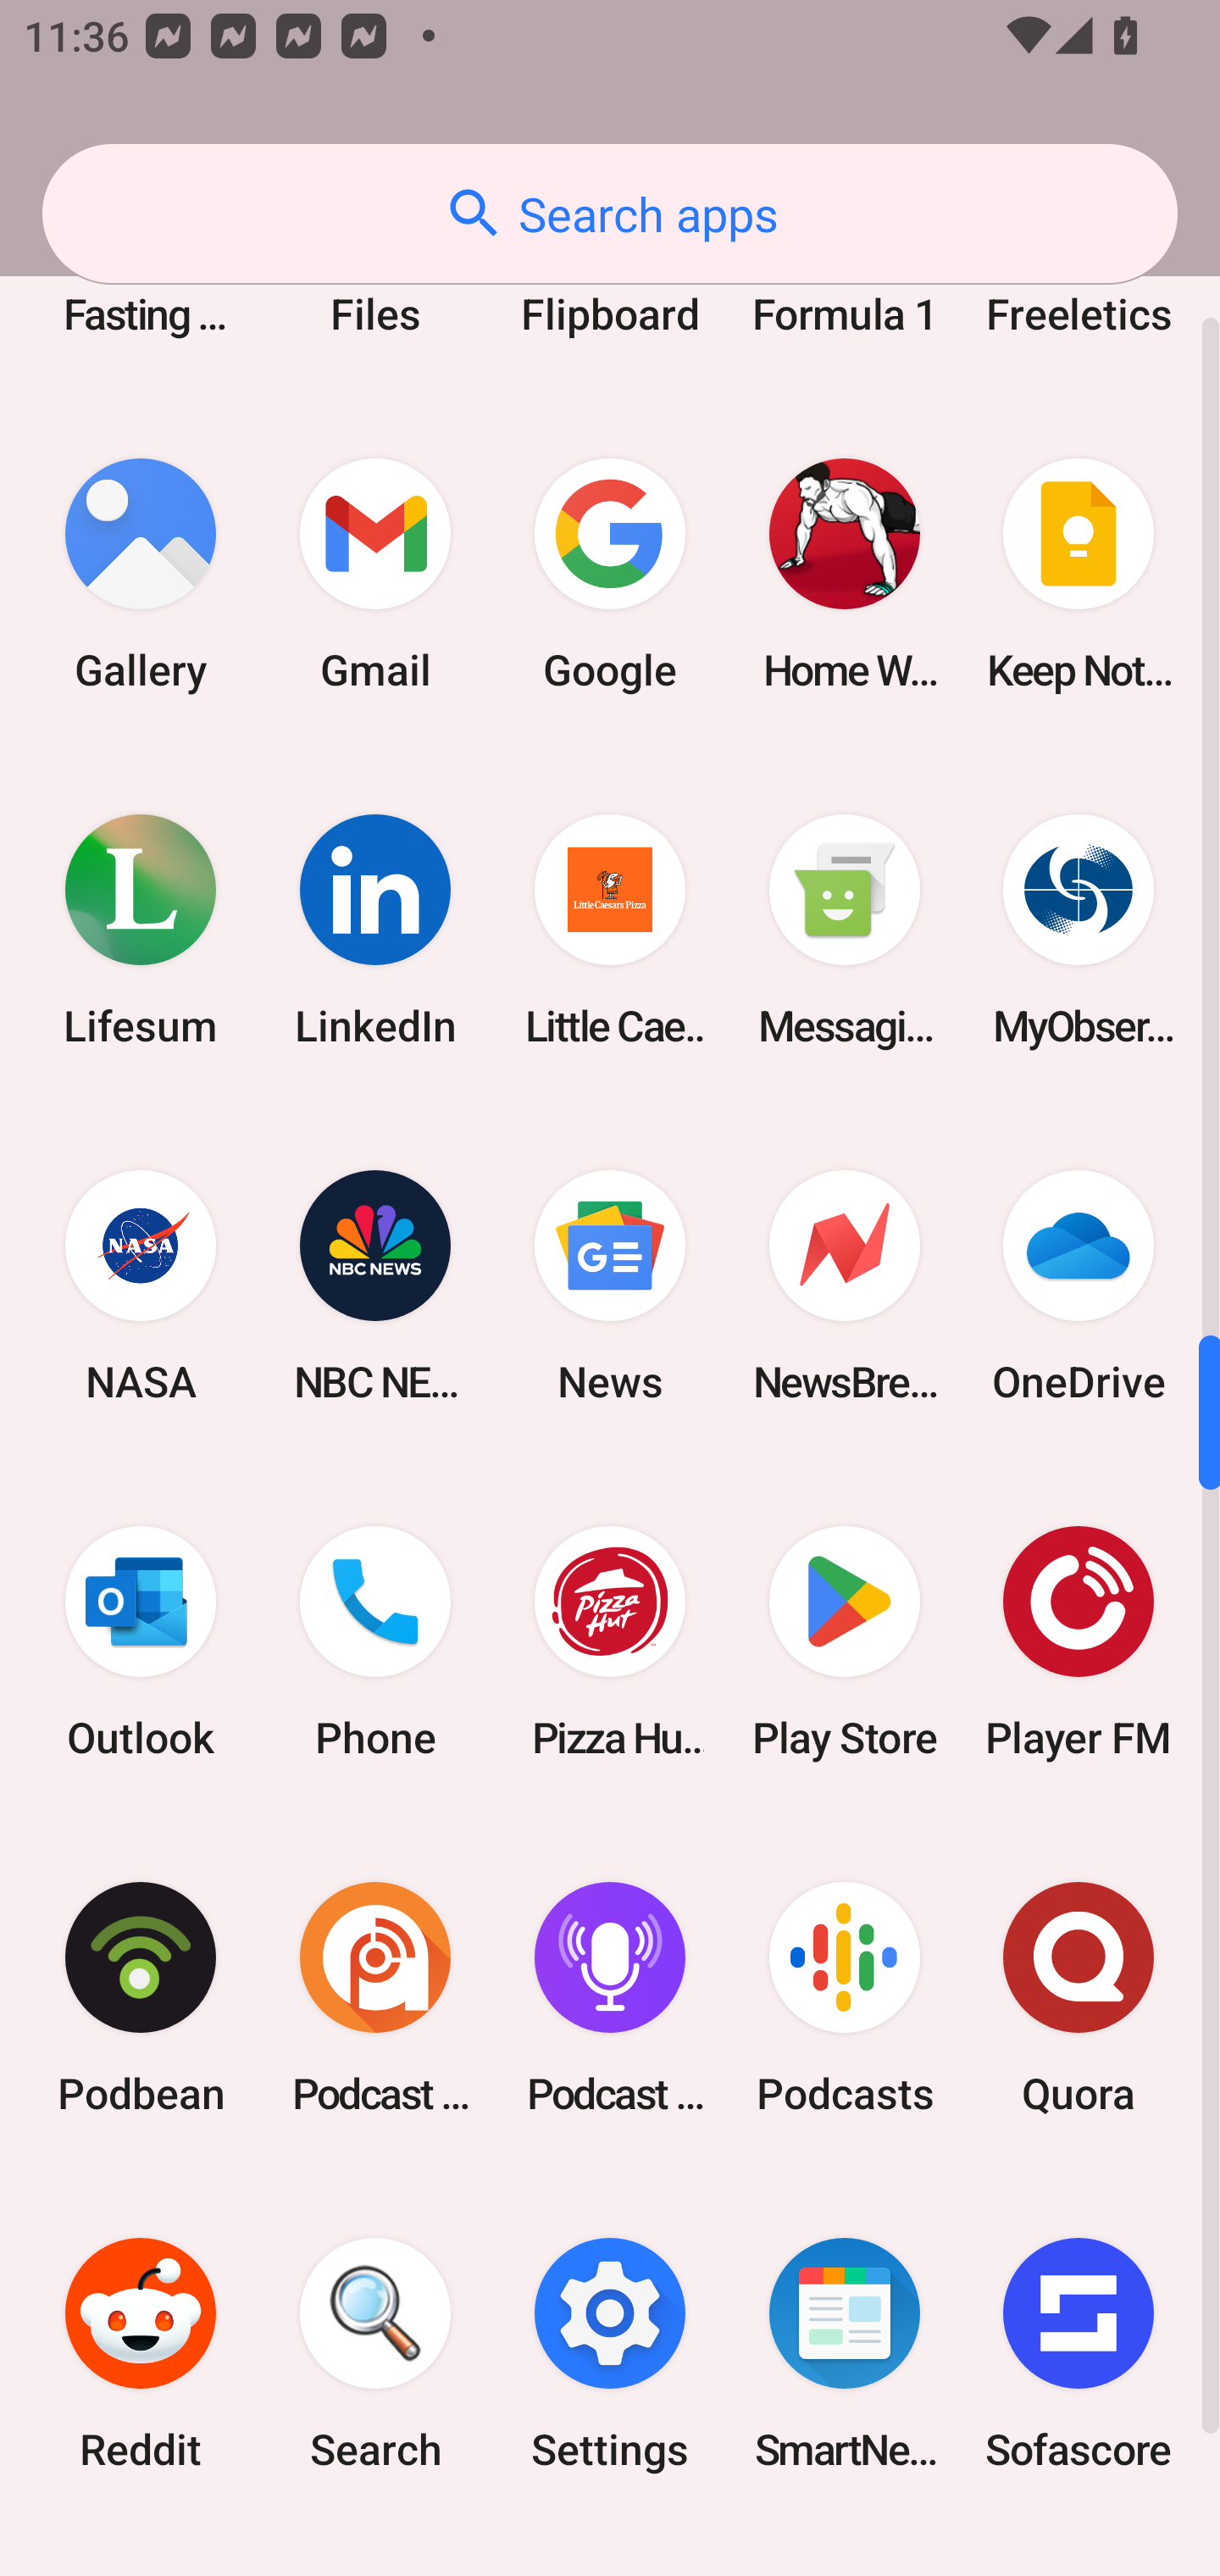  Describe the element at coordinates (844, 1998) in the screenshot. I see `Podcasts` at that location.